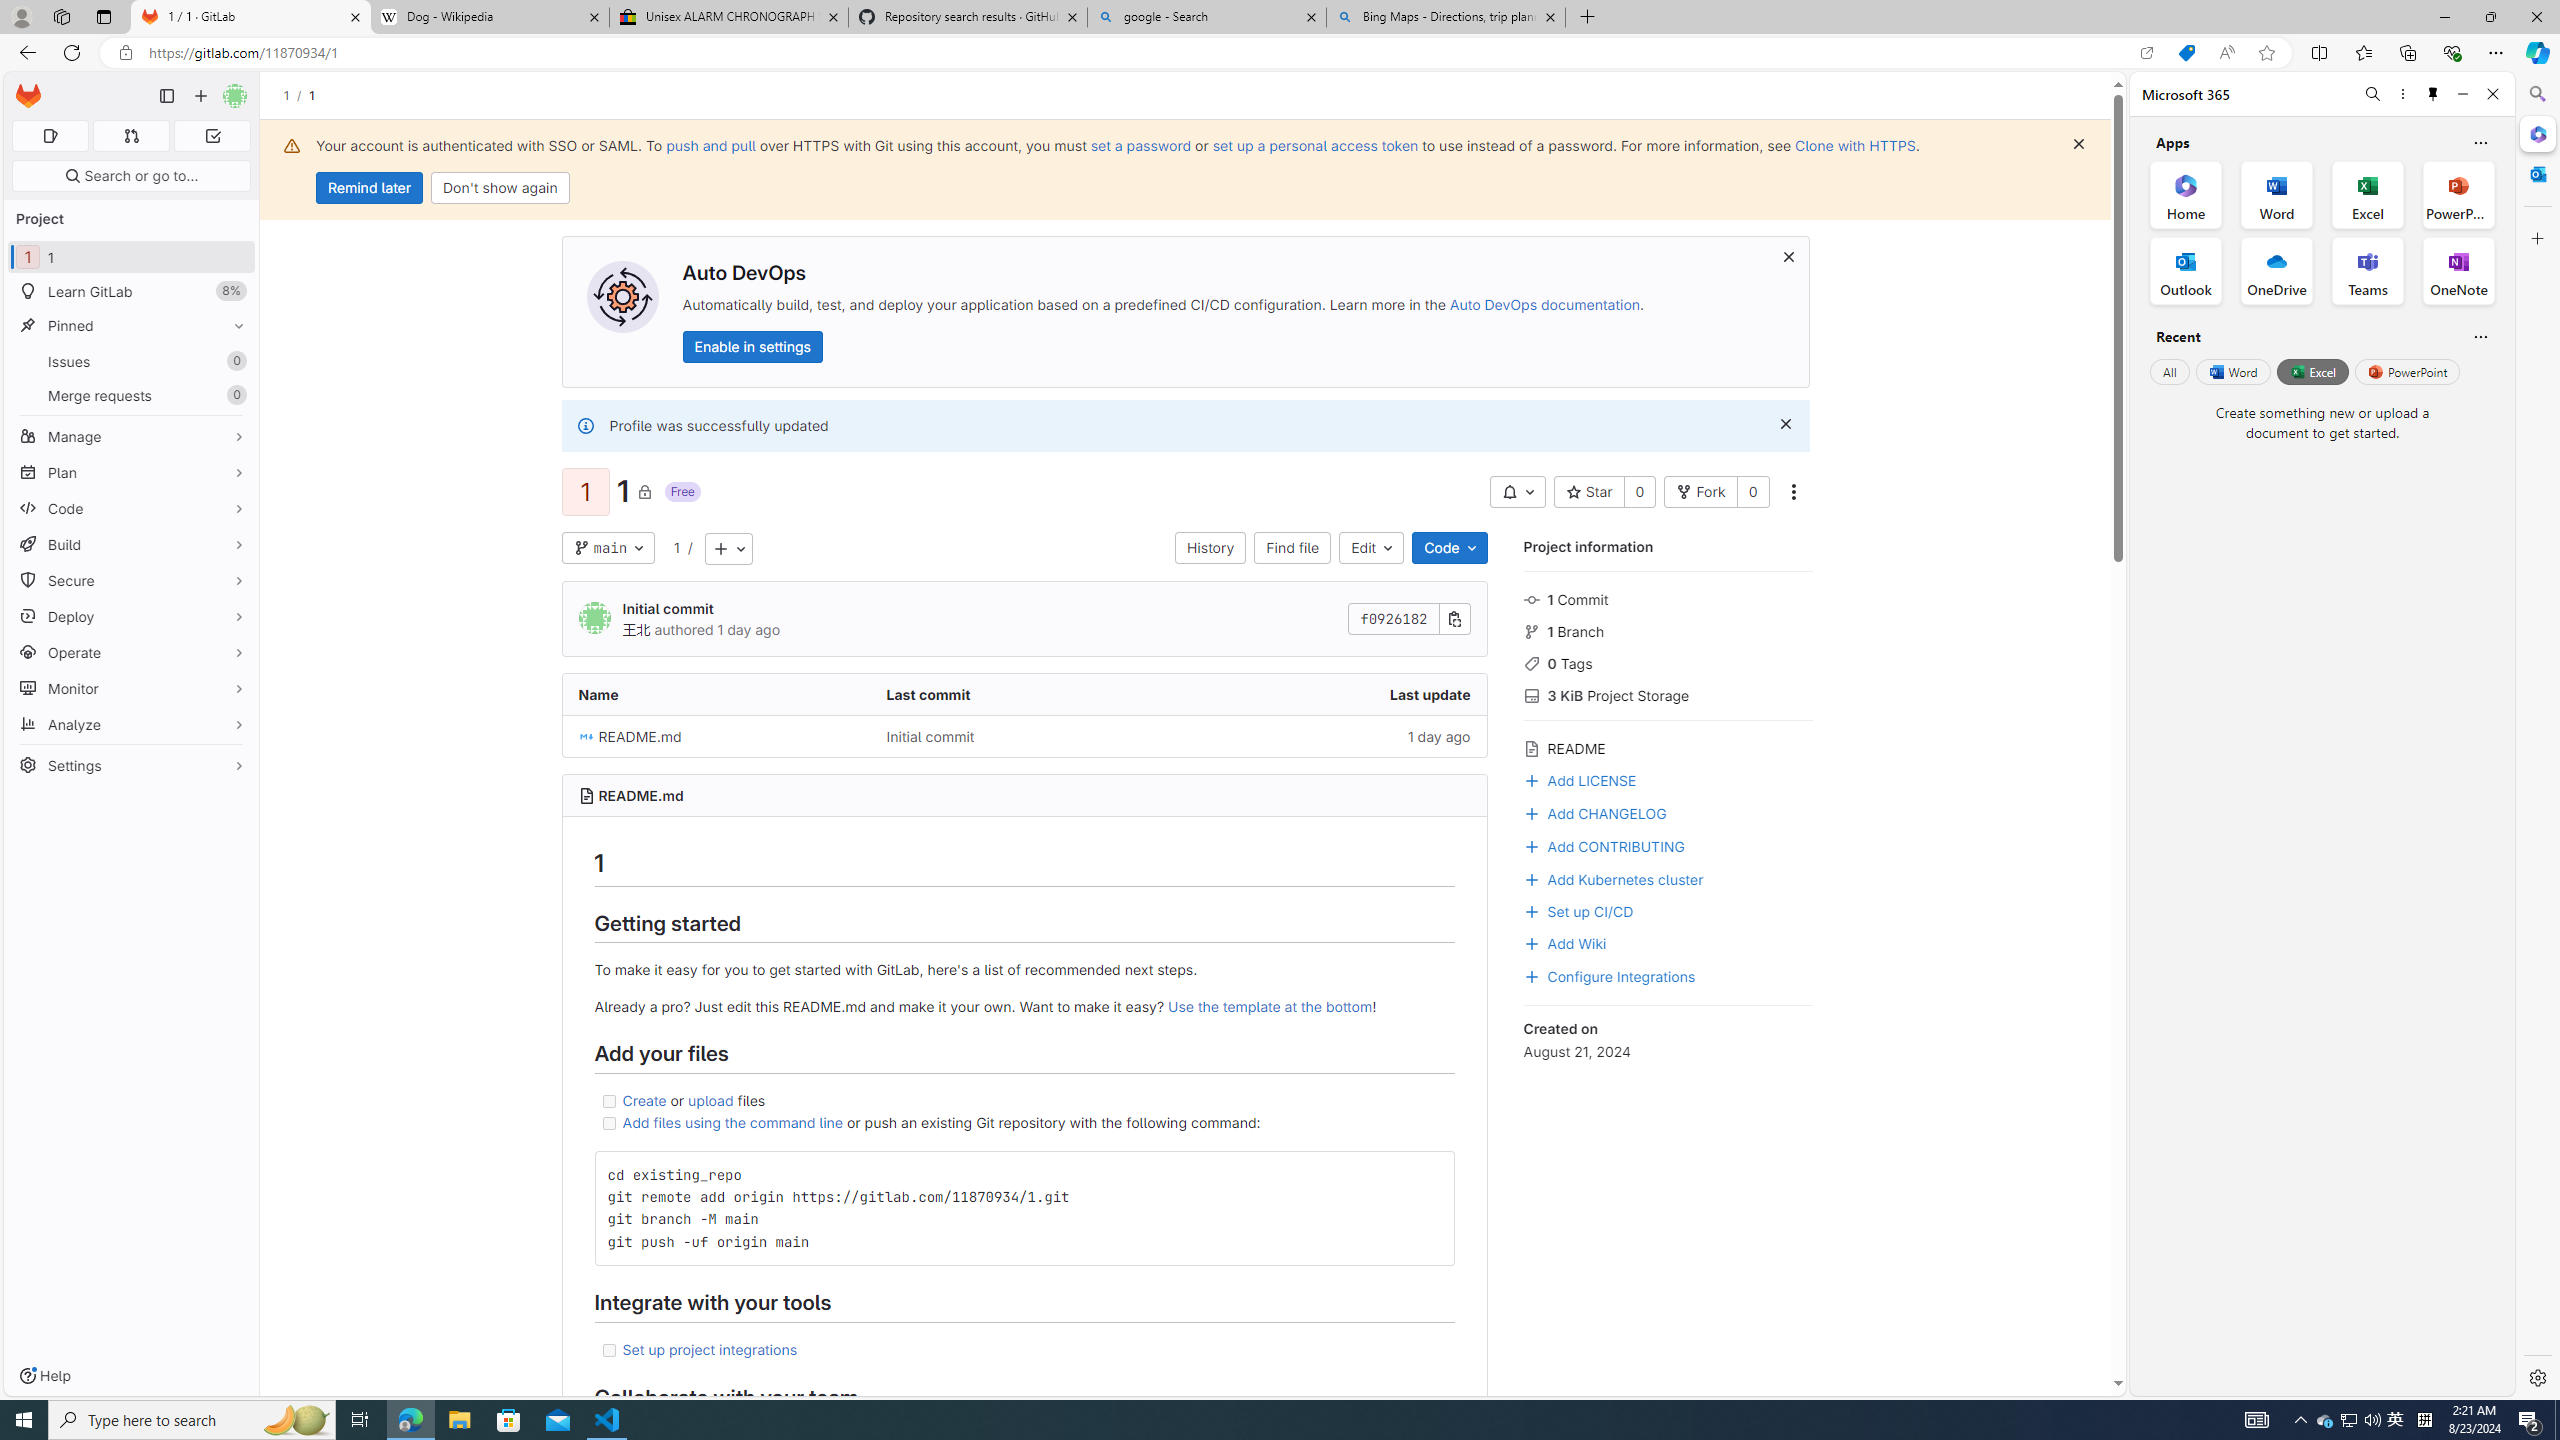 The image size is (2560, 1440). I want to click on OneDrive Office App, so click(2277, 271).